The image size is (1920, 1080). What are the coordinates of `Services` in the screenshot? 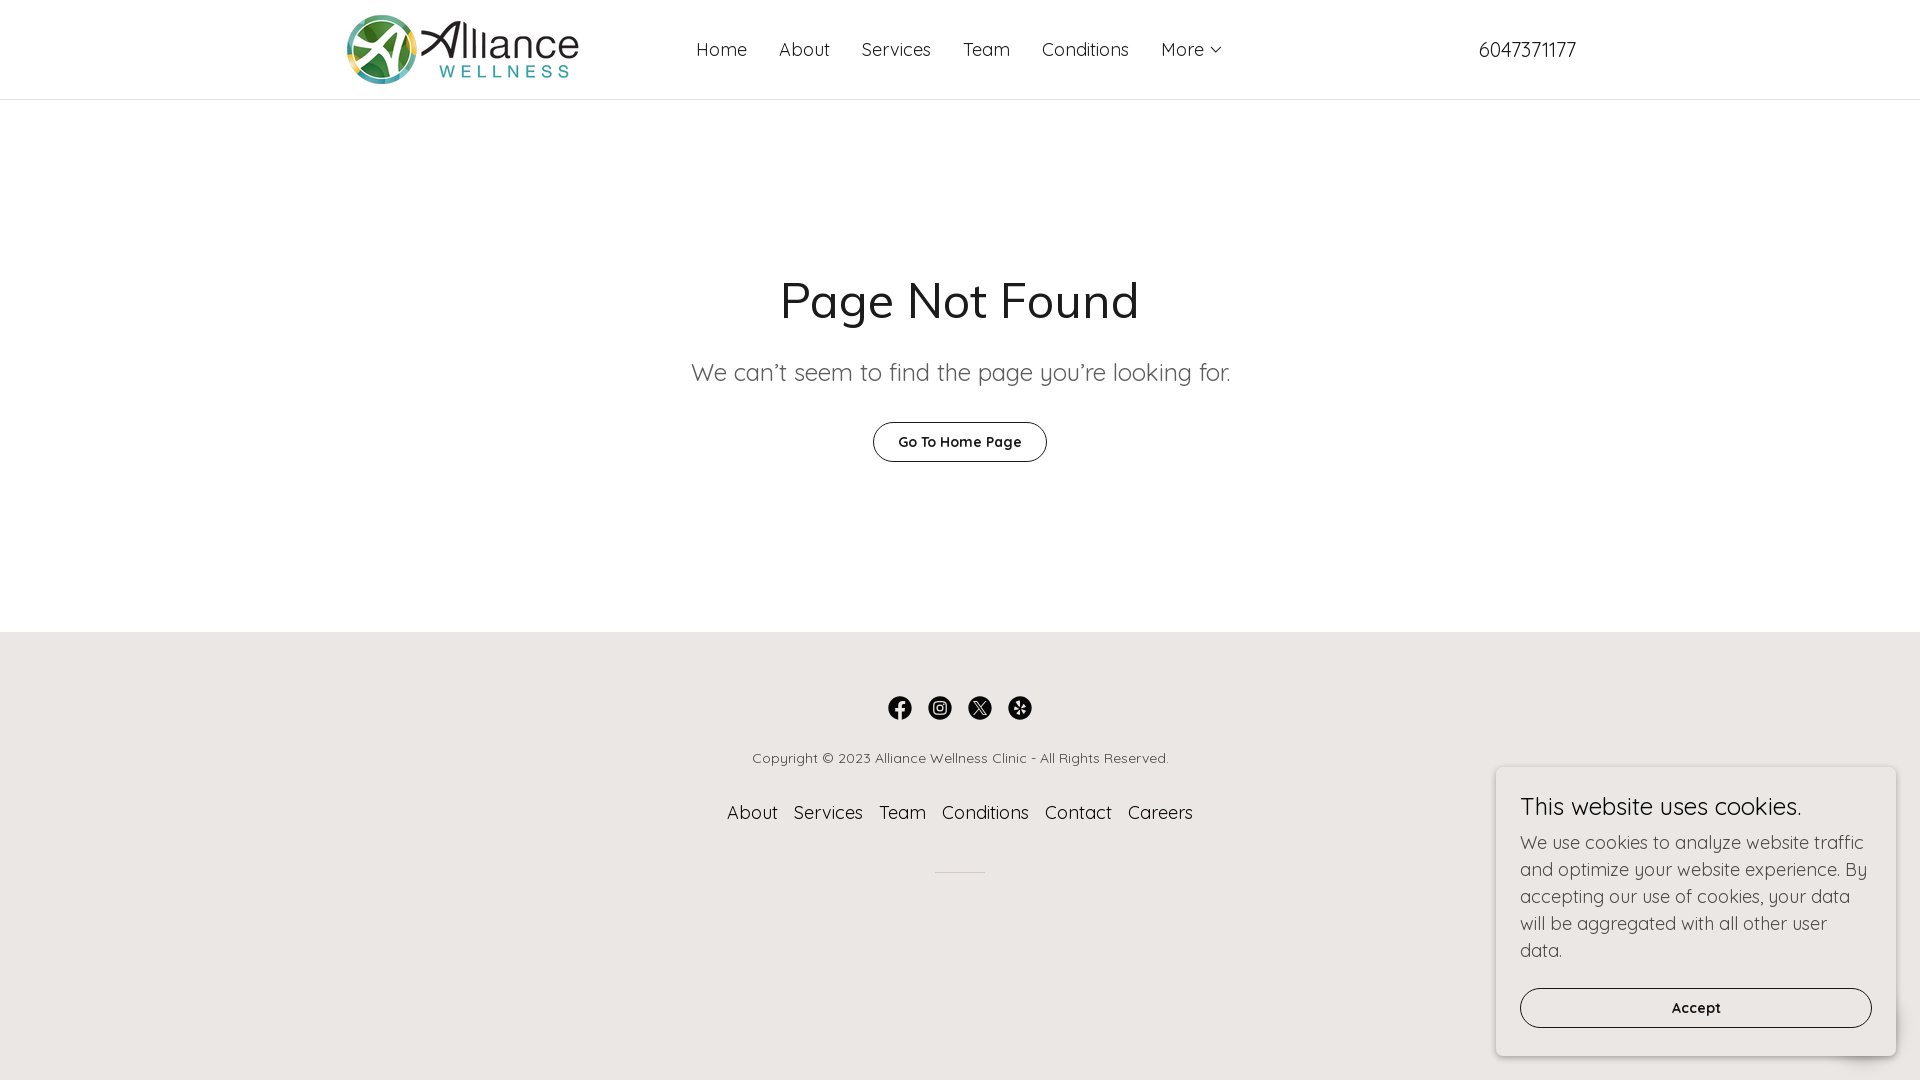 It's located at (828, 812).